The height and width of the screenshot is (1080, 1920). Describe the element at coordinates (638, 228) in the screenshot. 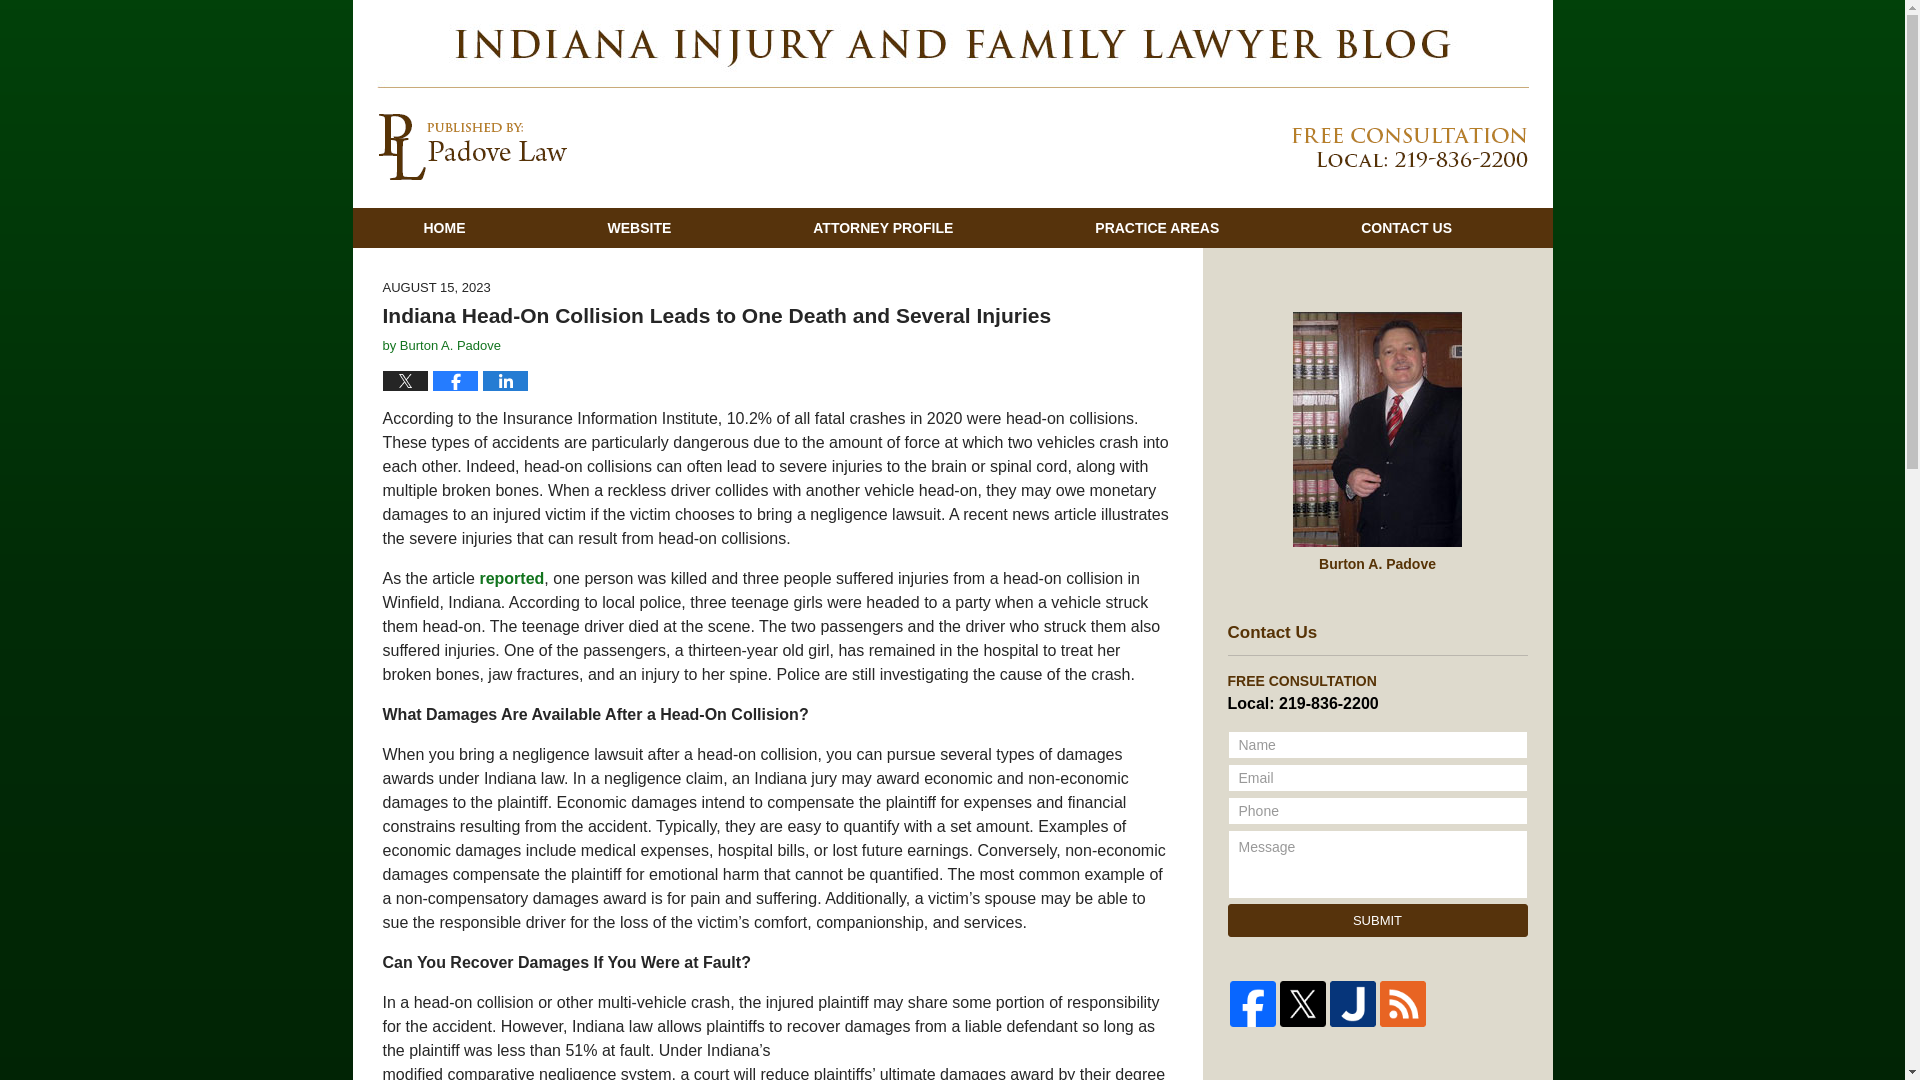

I see `WEBSITE` at that location.